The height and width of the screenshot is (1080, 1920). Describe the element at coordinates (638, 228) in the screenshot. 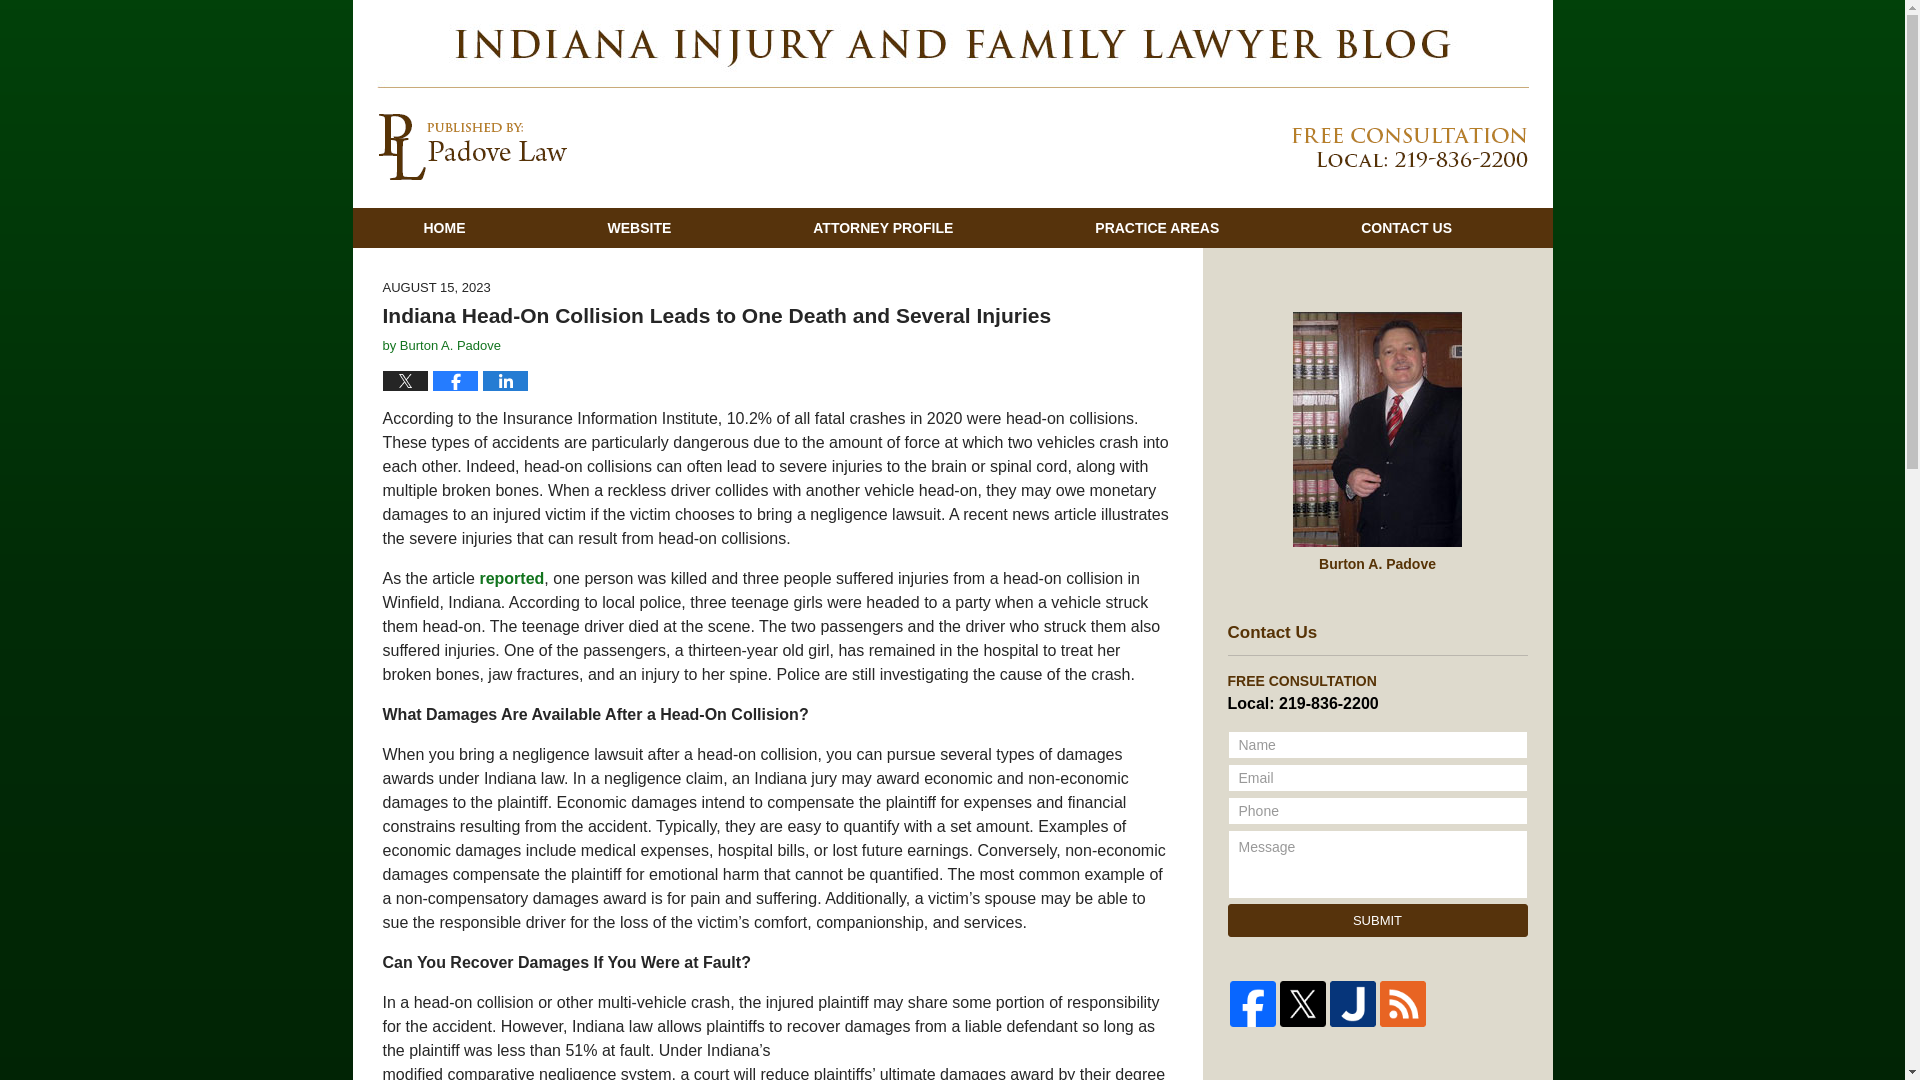

I see `WEBSITE` at that location.